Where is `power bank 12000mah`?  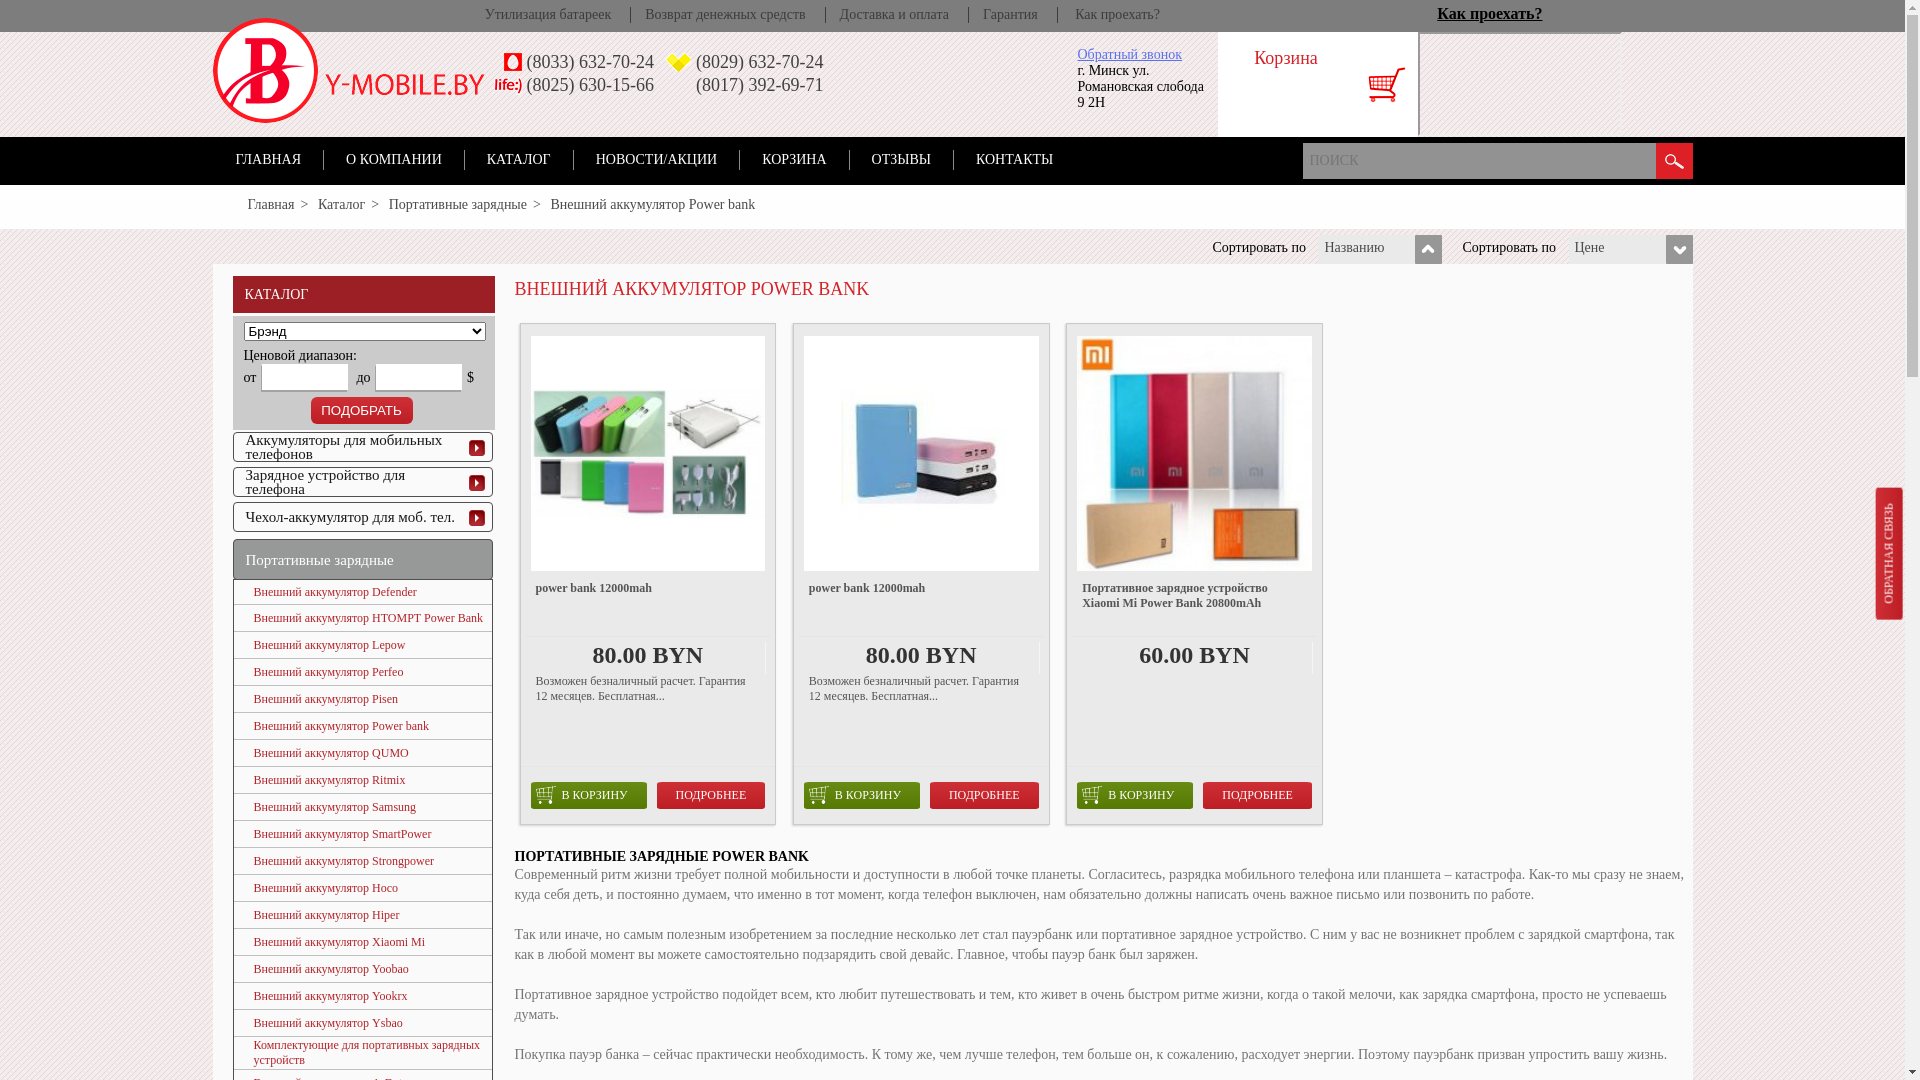 power bank 12000mah is located at coordinates (922, 608).